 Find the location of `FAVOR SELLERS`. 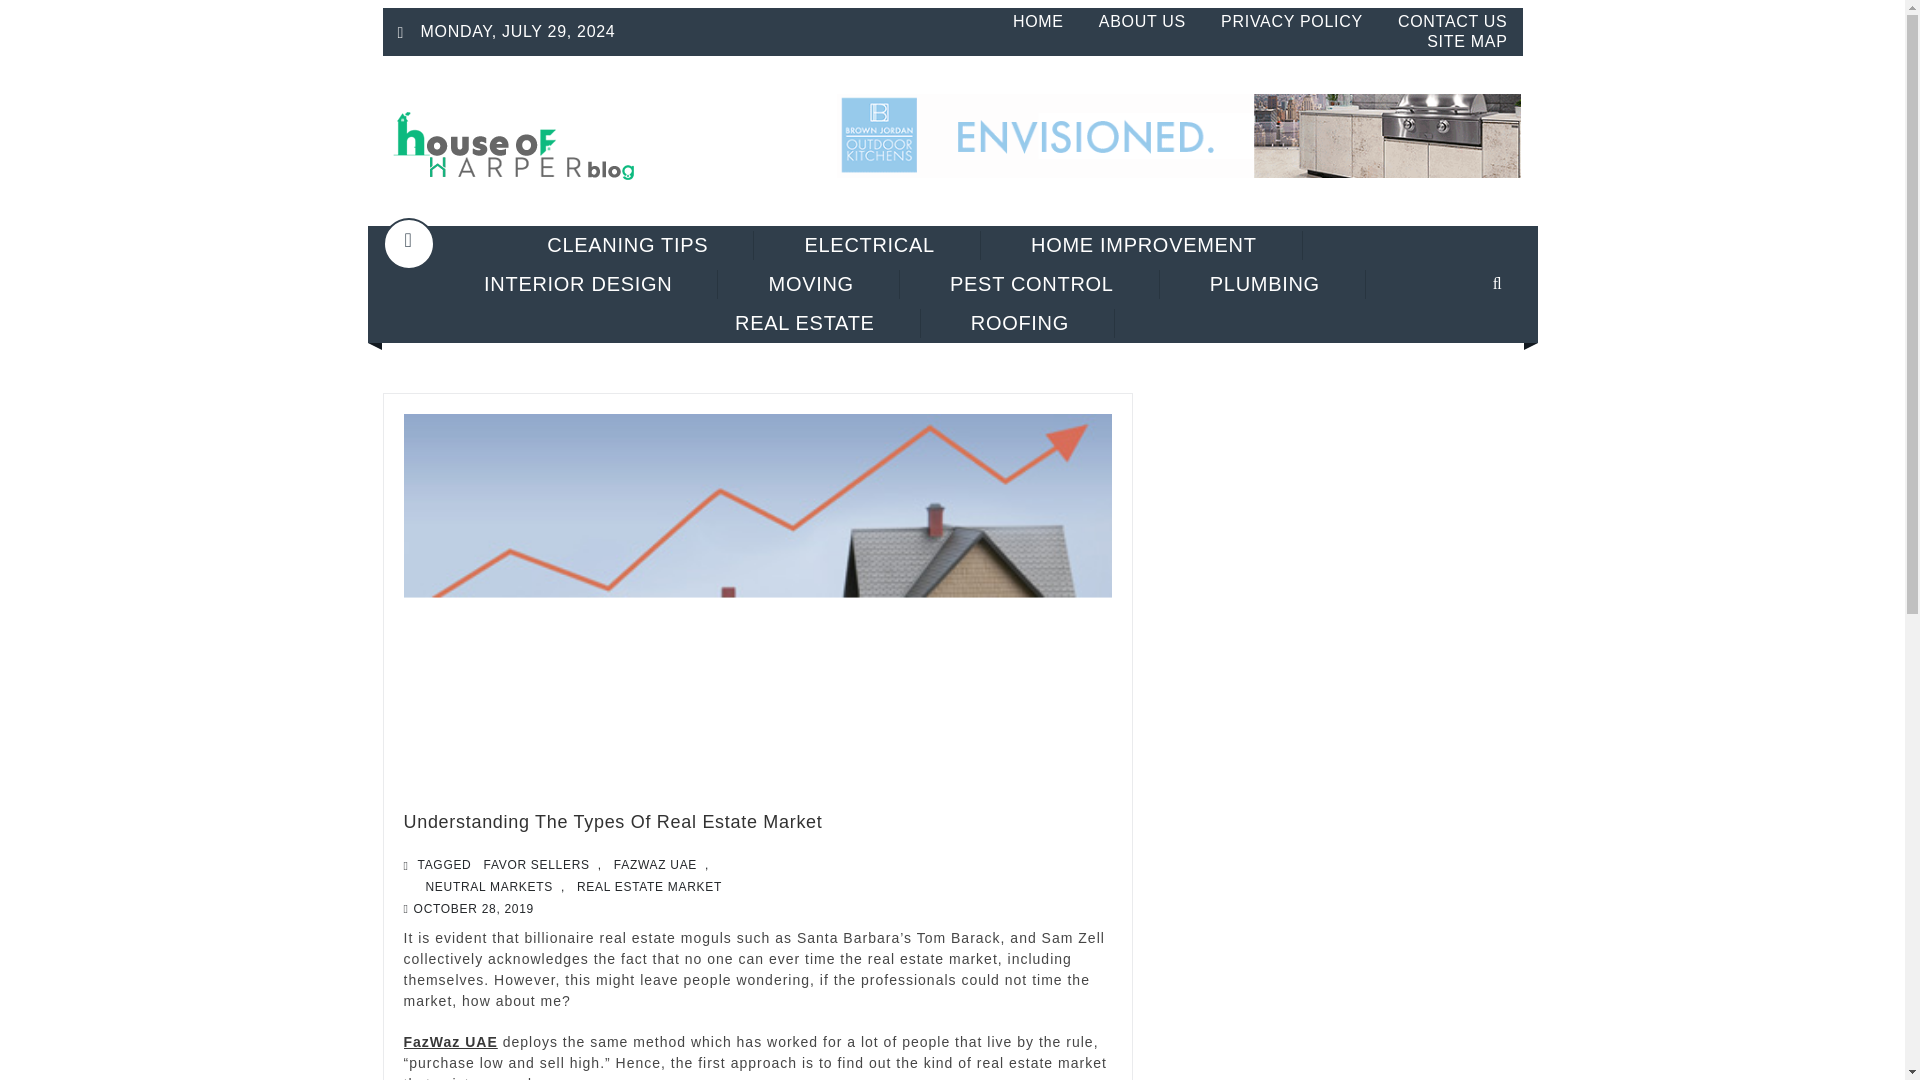

FAVOR SELLERS is located at coordinates (536, 864).